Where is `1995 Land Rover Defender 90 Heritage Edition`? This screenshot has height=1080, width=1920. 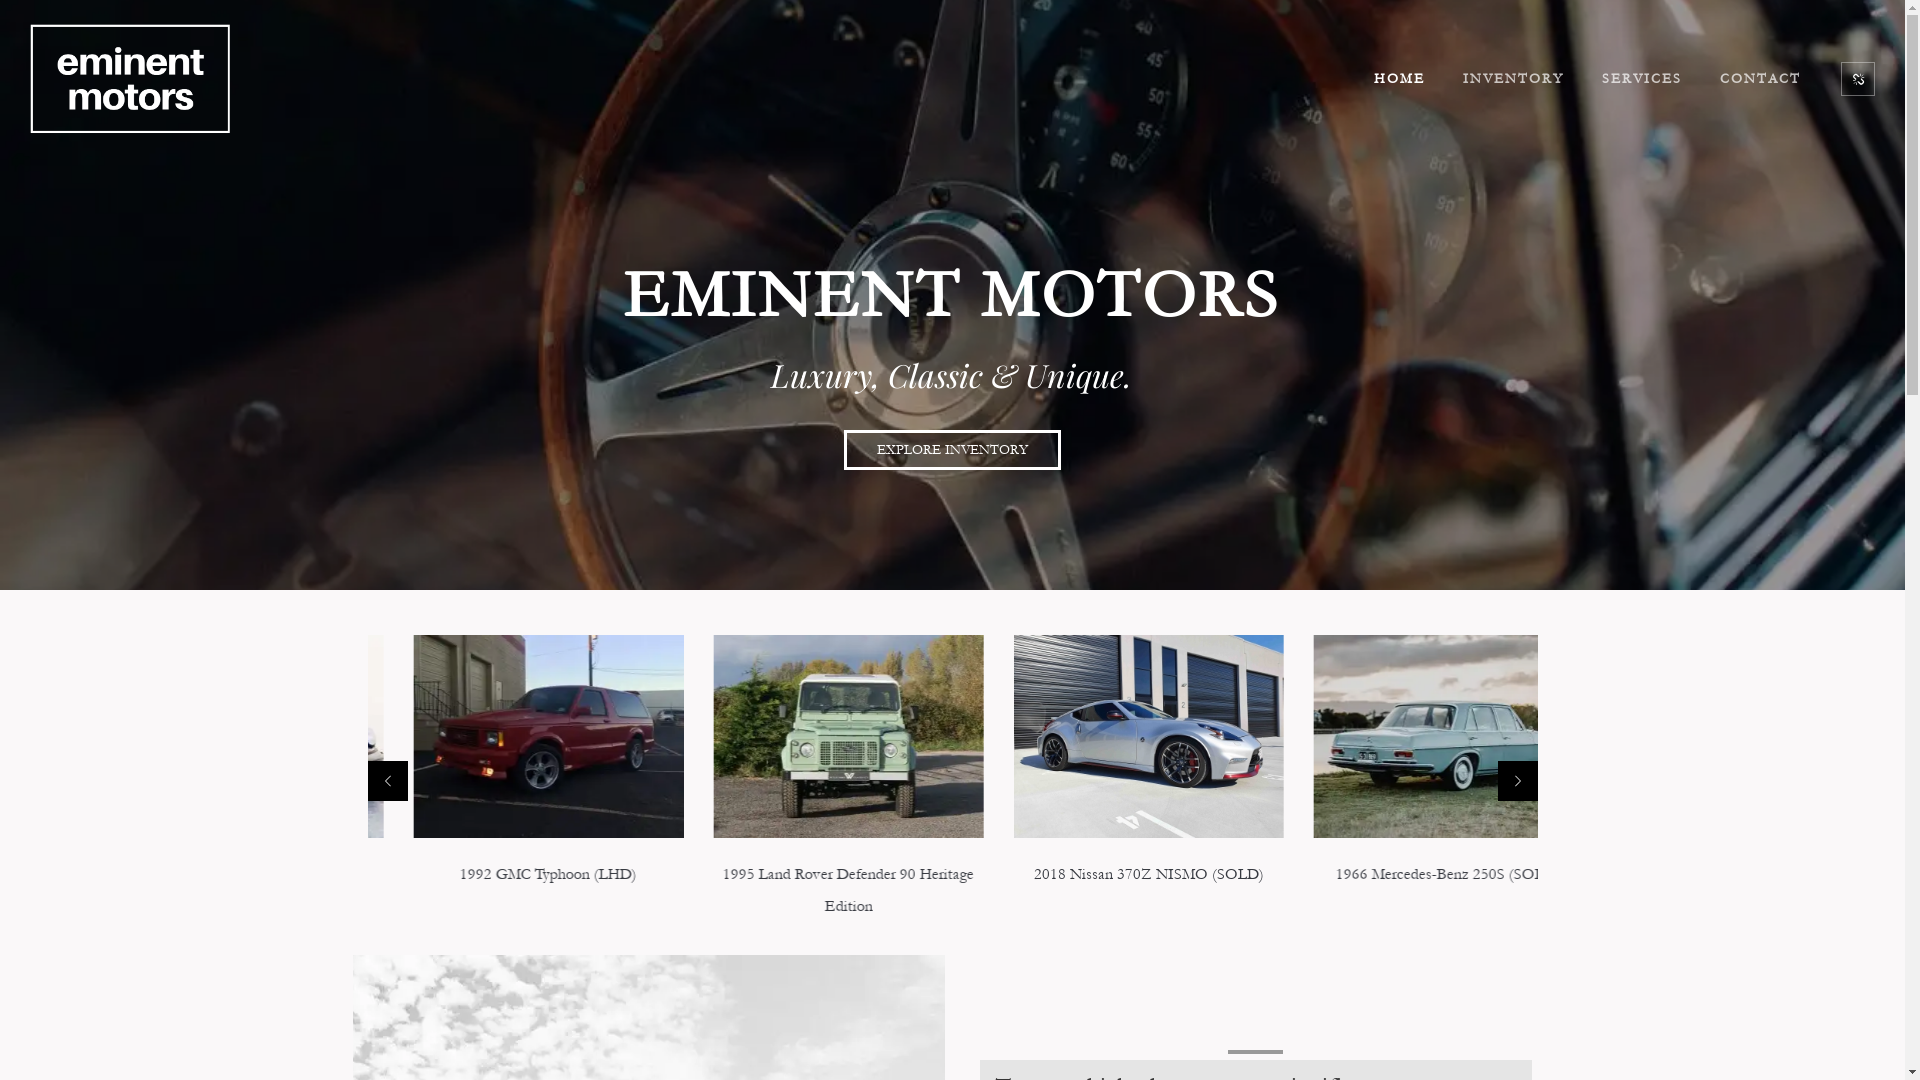
1995 Land Rover Defender 90 Heritage Edition is located at coordinates (1100, 890).